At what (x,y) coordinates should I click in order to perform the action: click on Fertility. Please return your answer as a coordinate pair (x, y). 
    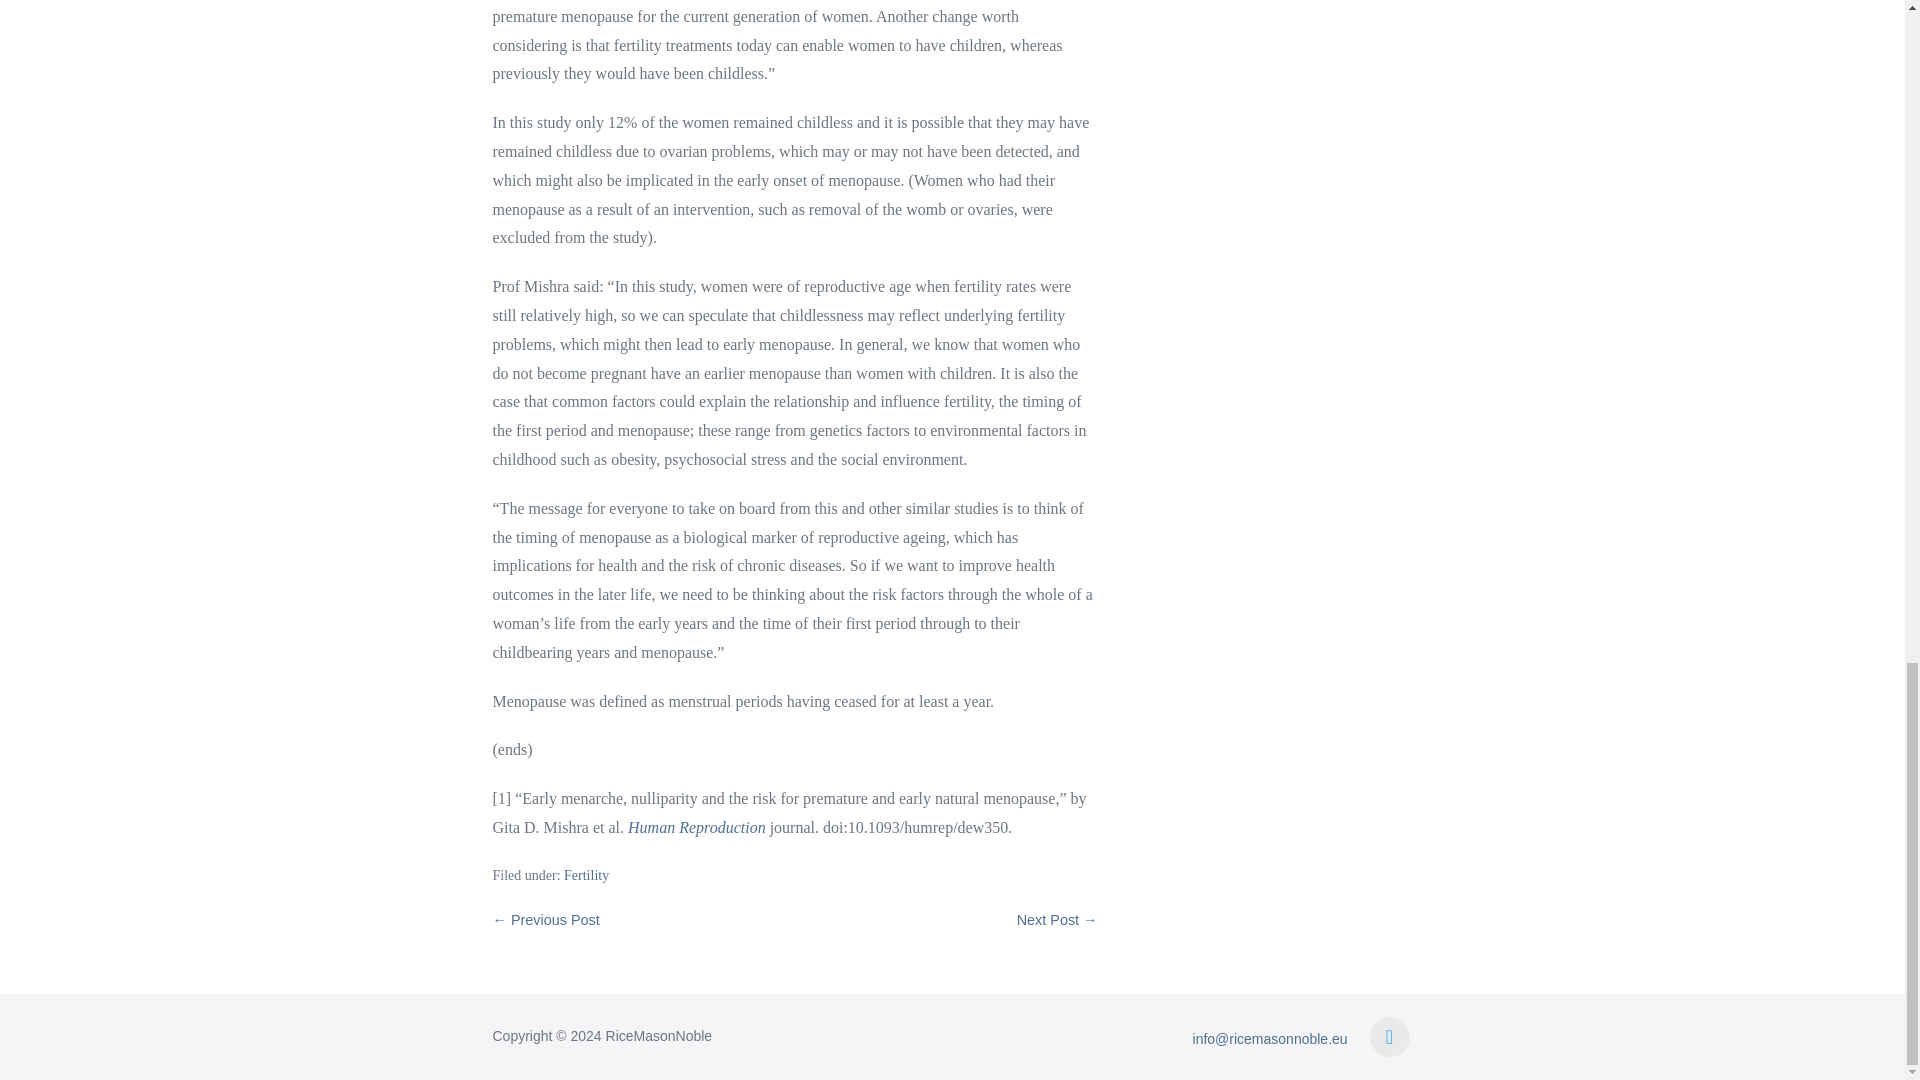
    Looking at the image, I should click on (586, 876).